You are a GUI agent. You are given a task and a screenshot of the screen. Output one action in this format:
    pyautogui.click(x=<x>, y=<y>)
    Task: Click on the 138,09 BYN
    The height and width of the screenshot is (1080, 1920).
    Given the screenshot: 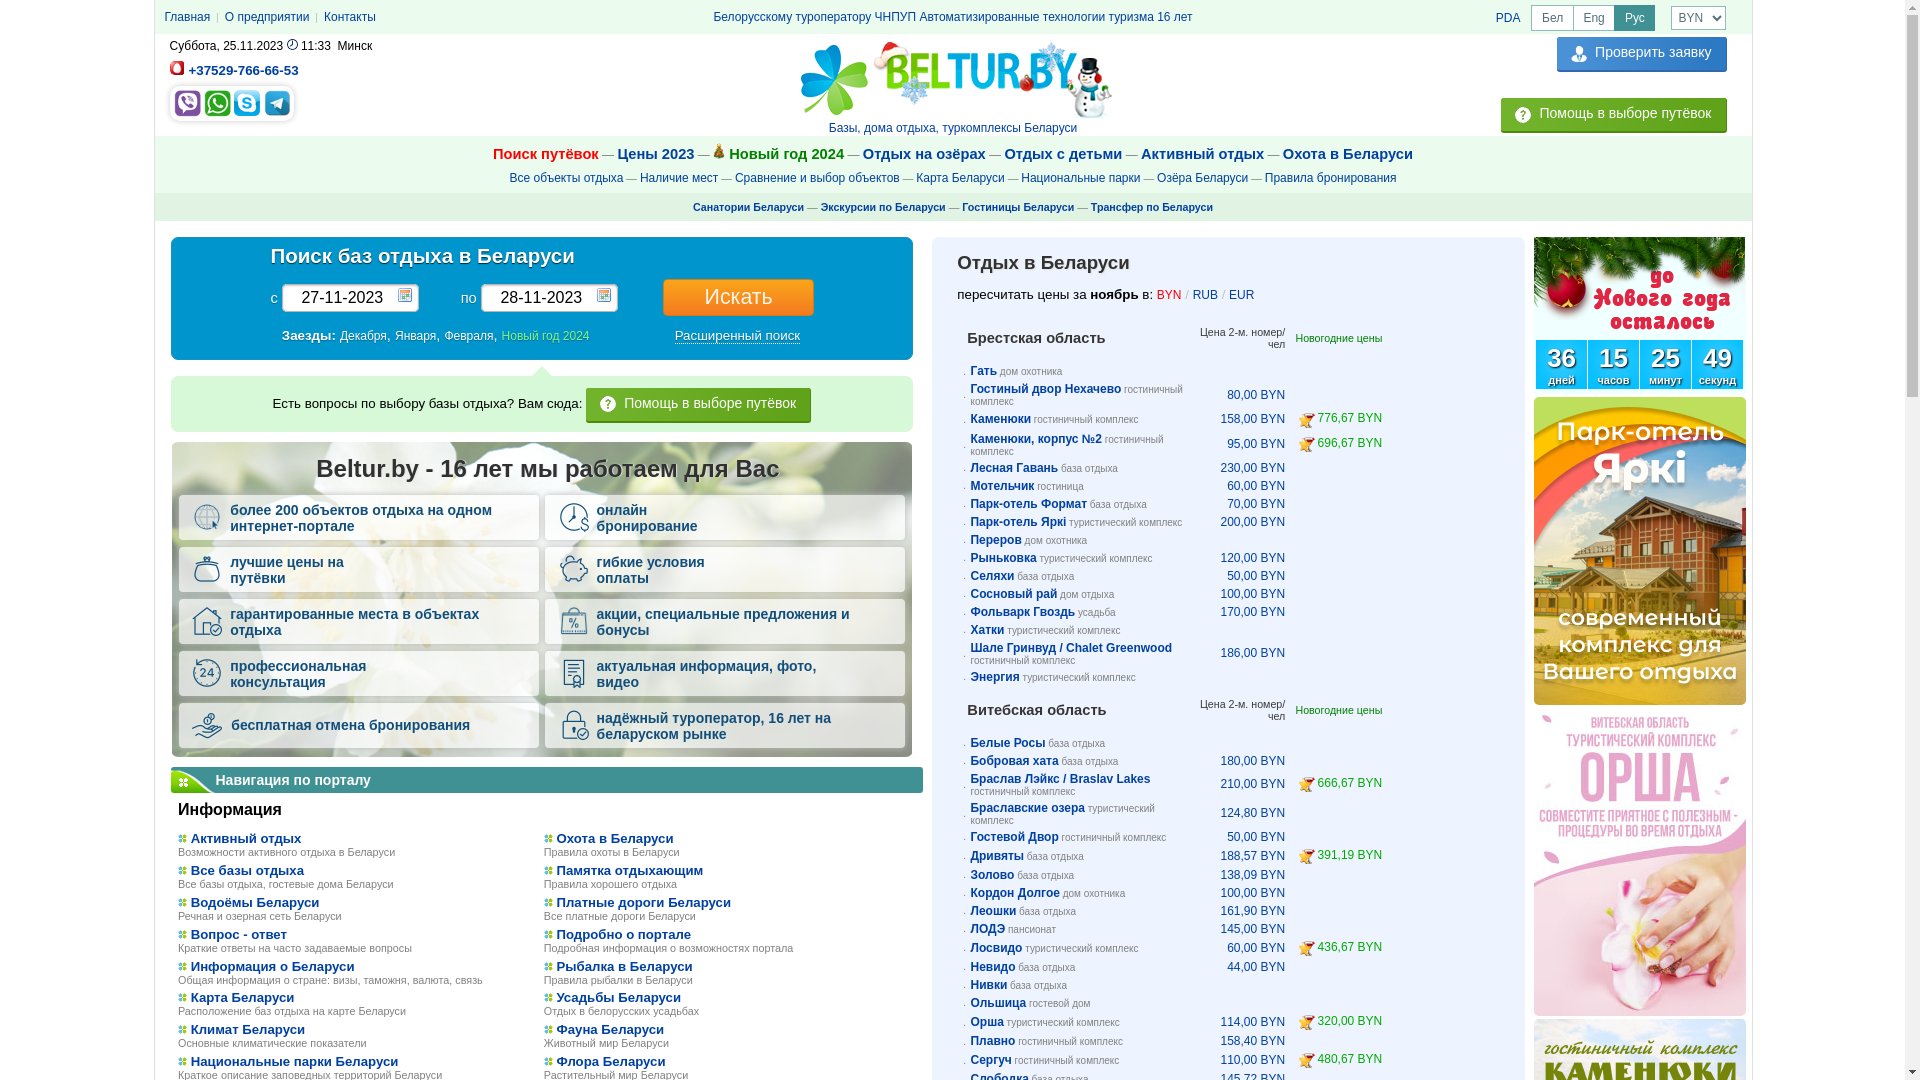 What is the action you would take?
    pyautogui.click(x=1252, y=875)
    